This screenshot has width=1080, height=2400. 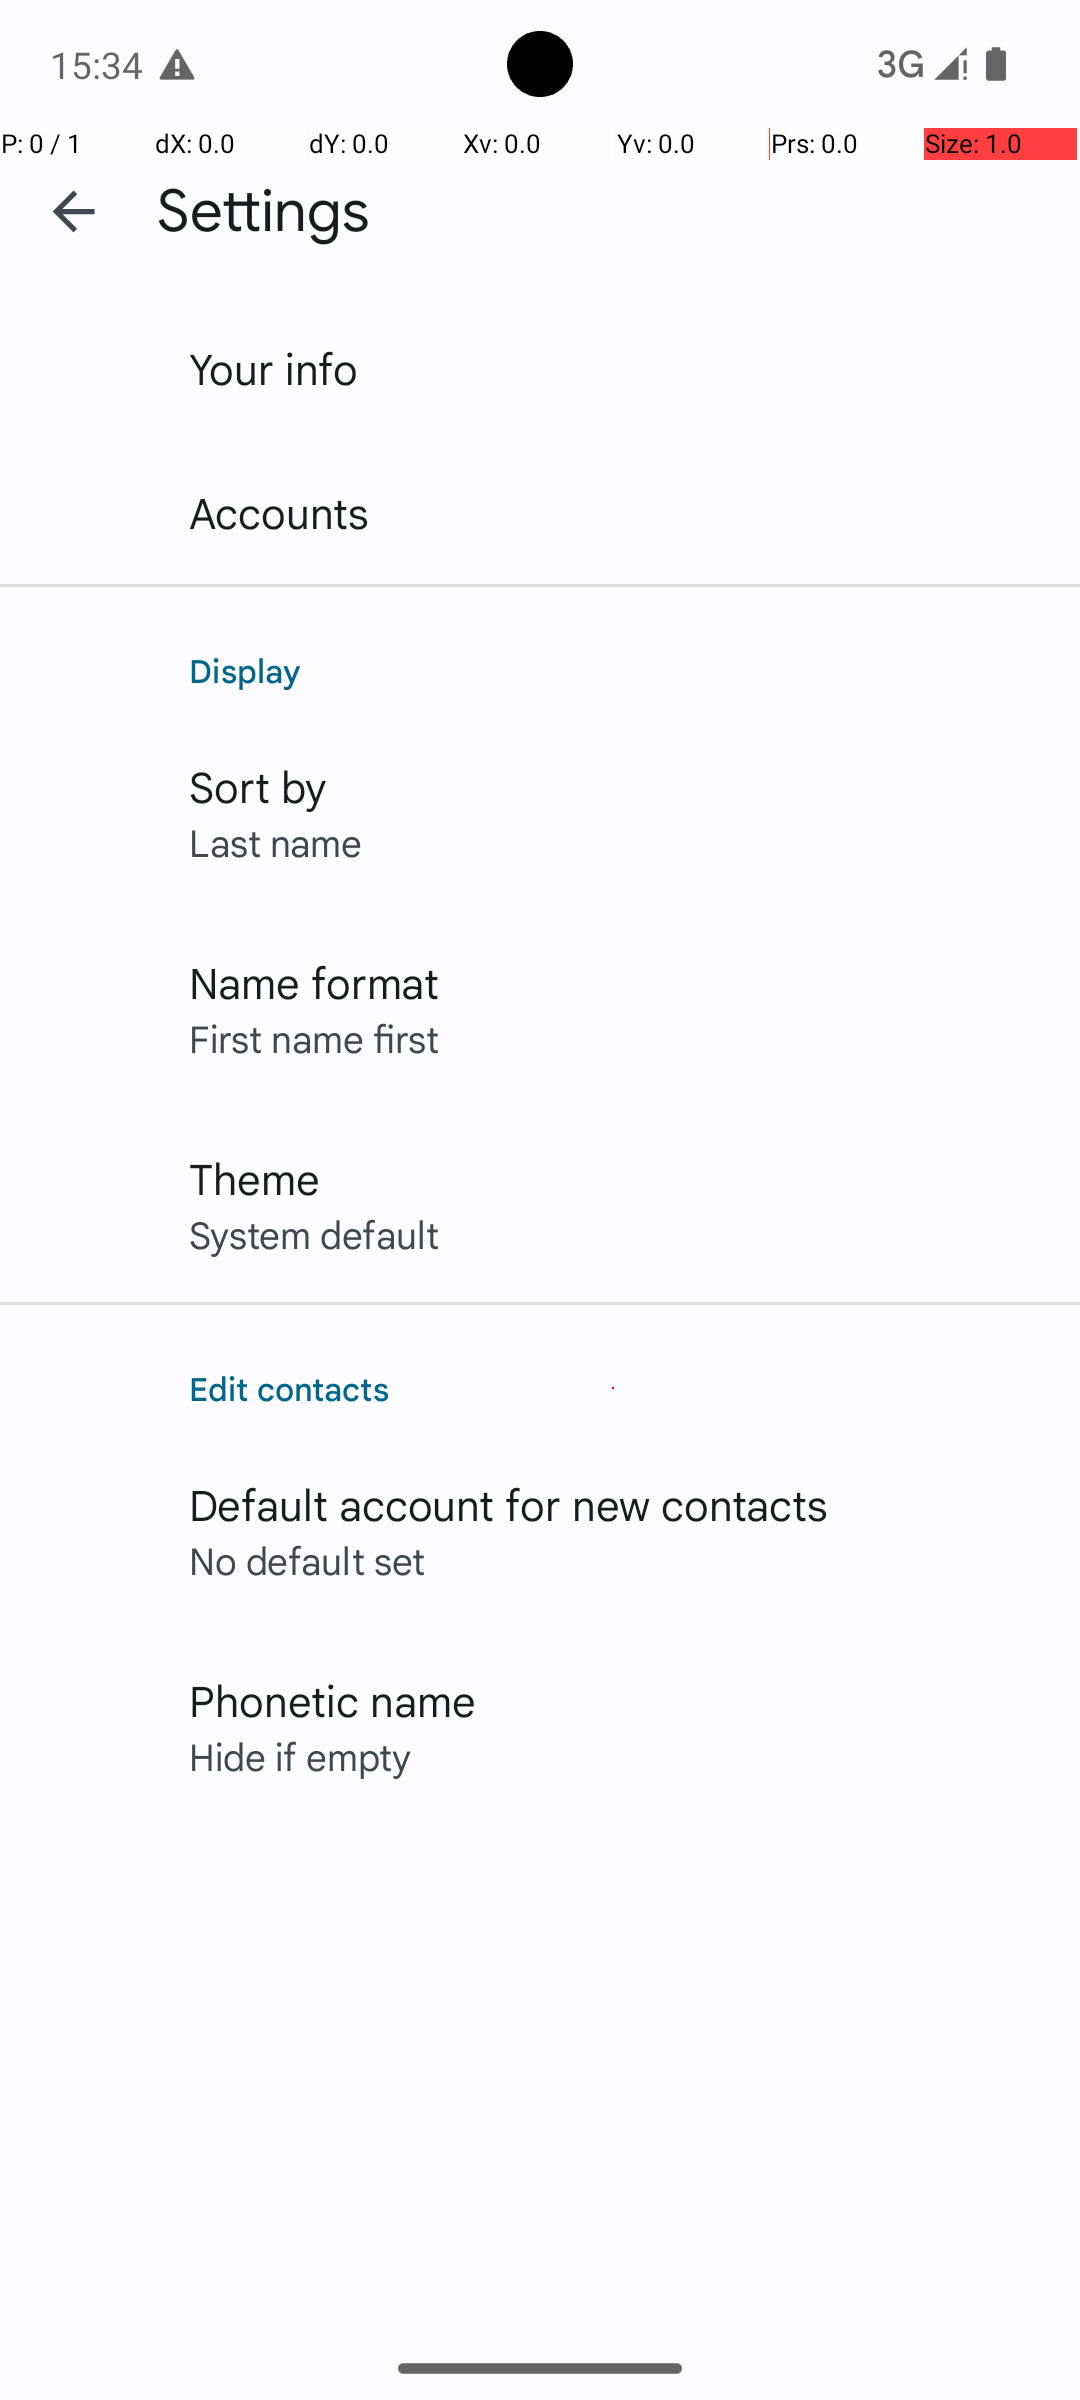 What do you see at coordinates (509, 1504) in the screenshot?
I see `Default account for new contacts` at bounding box center [509, 1504].